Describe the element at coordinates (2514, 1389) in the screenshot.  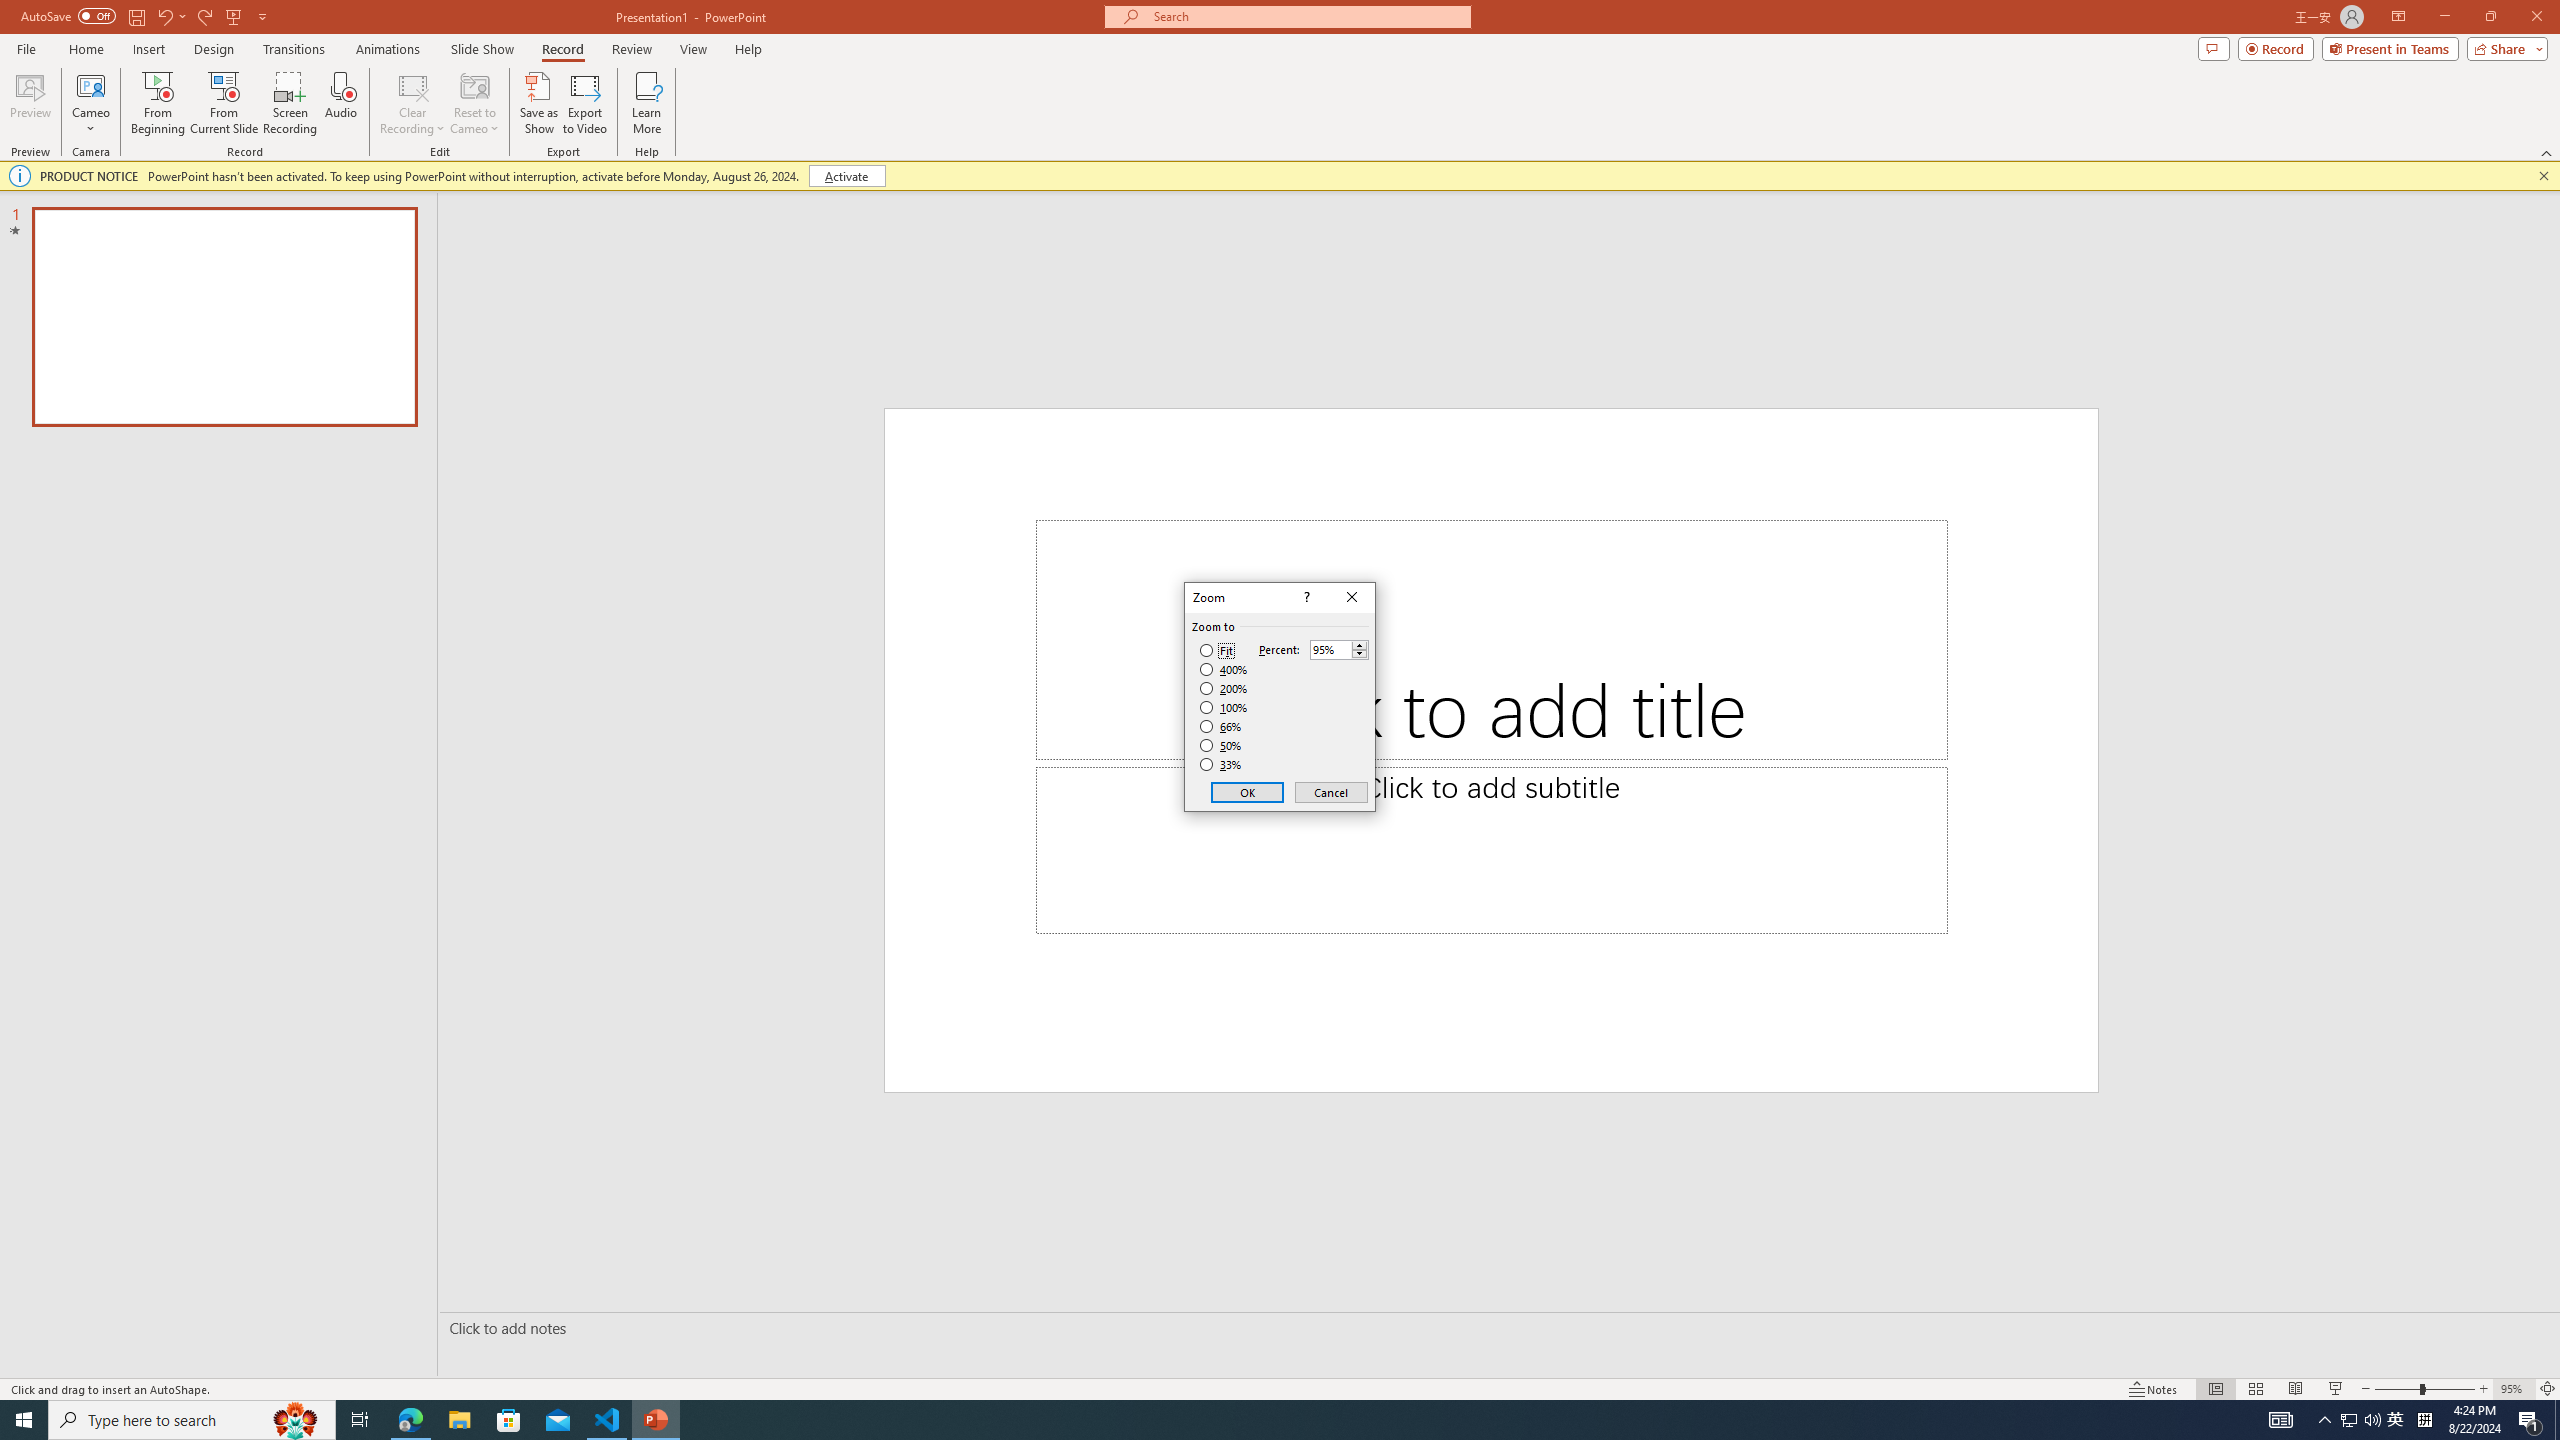
I see `Zoom 95%` at that location.